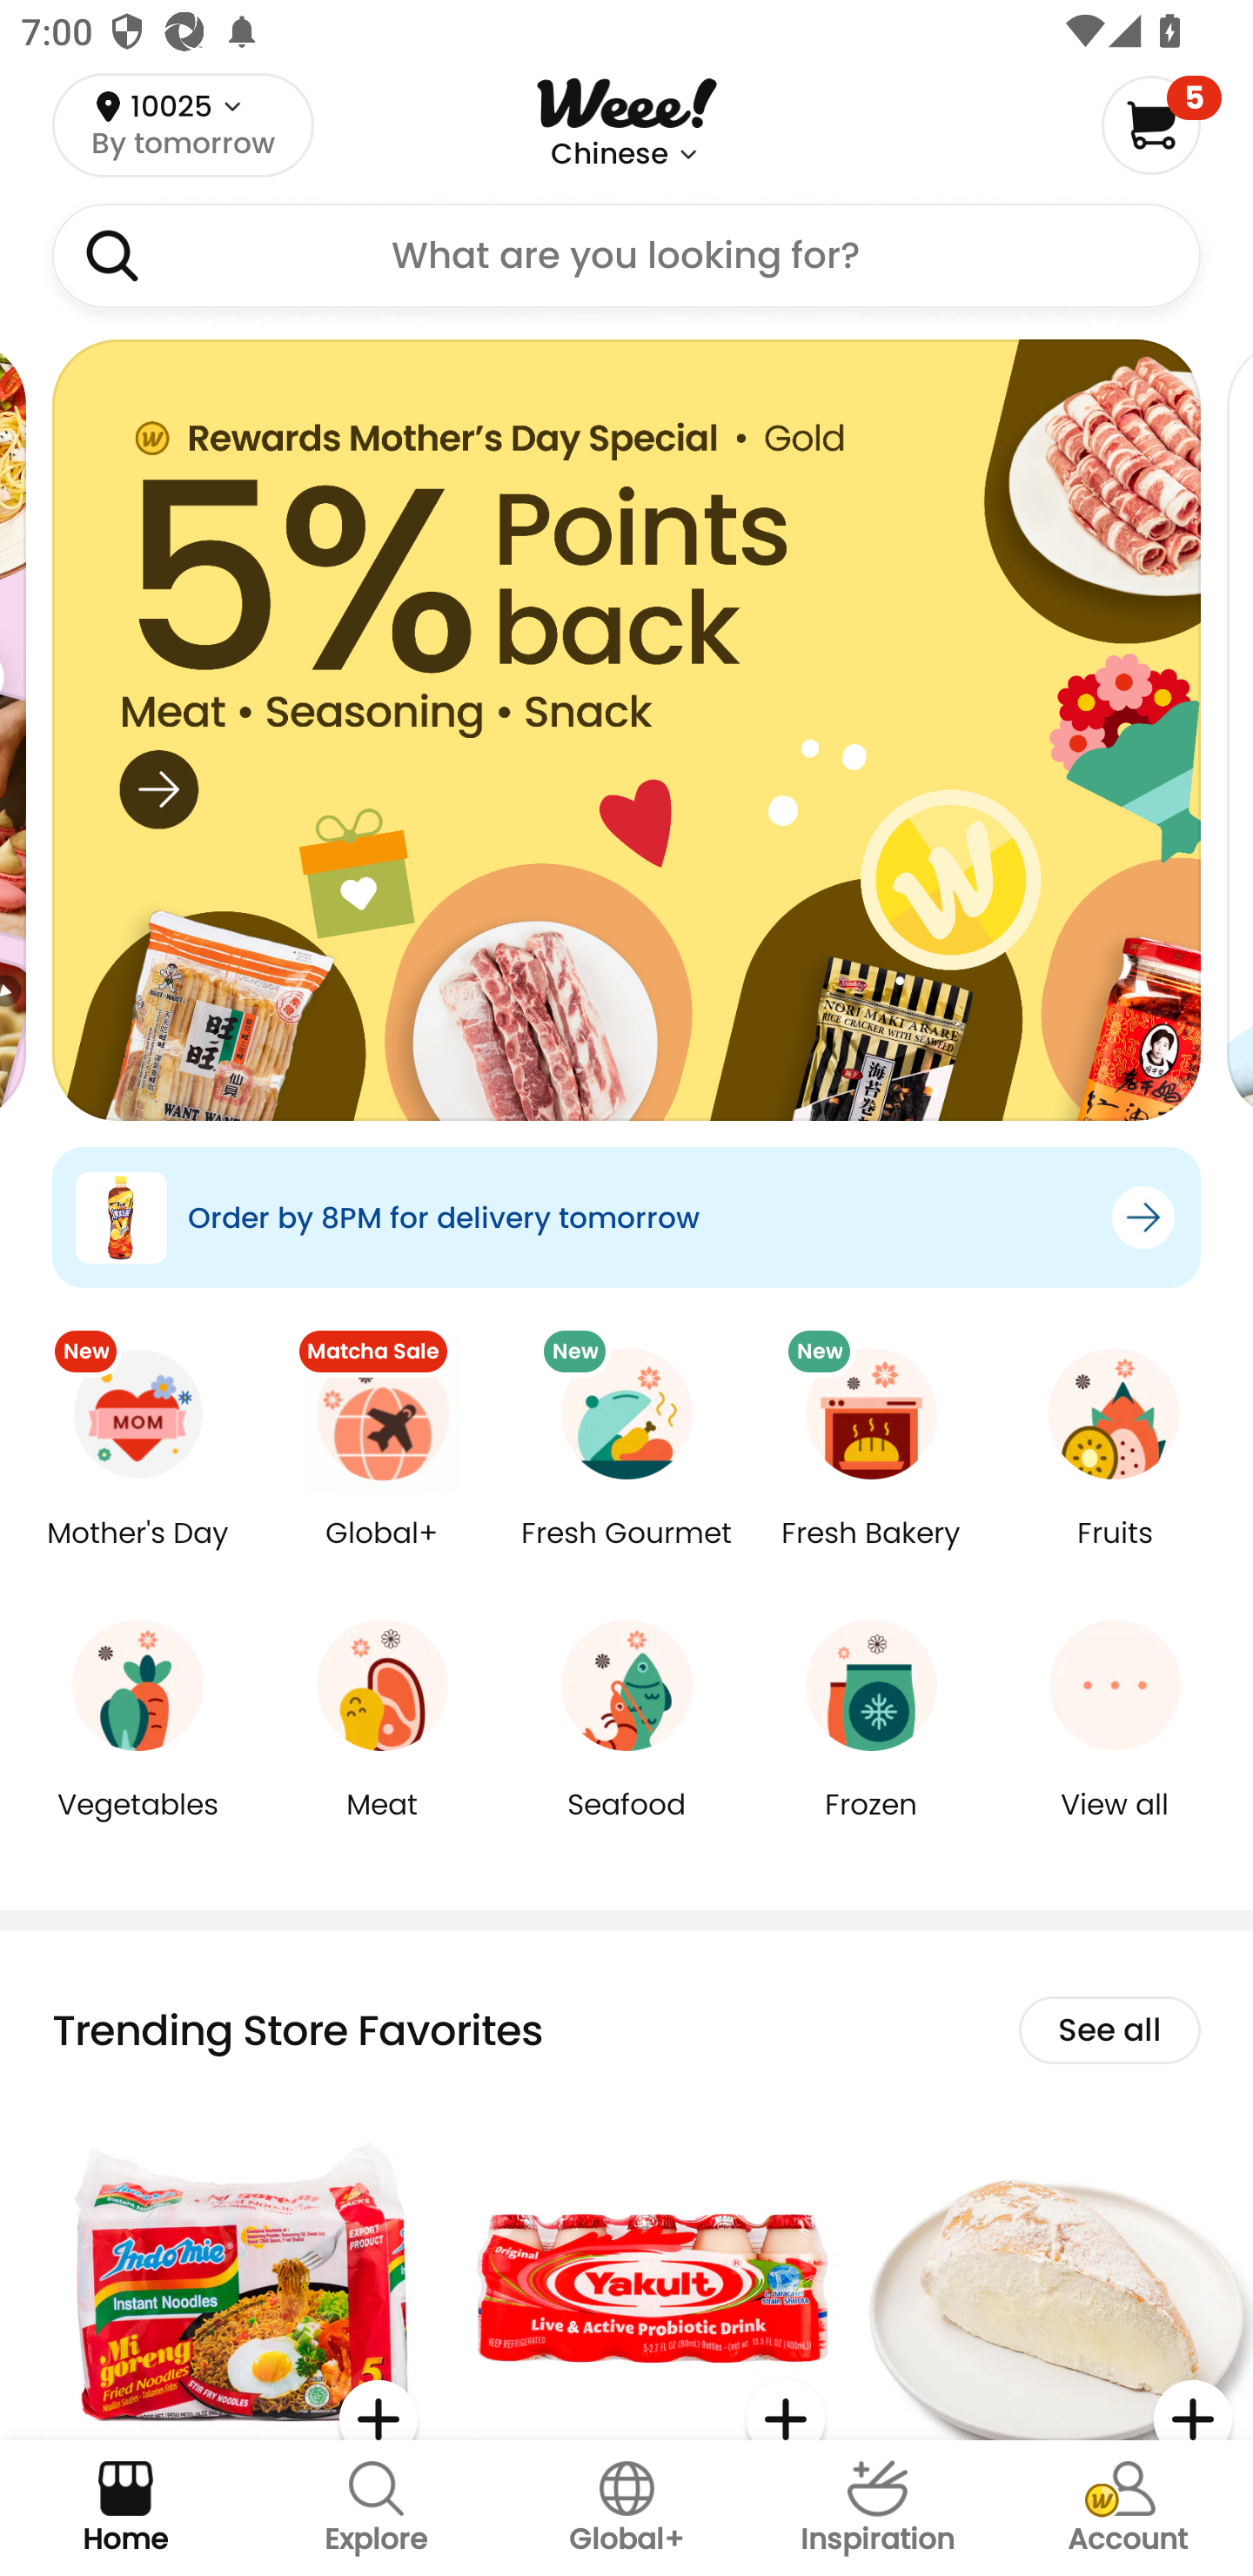 Image resolution: width=1253 pixels, height=2576 pixels. Describe the element at coordinates (626, 256) in the screenshot. I see `What are you looking for?` at that location.